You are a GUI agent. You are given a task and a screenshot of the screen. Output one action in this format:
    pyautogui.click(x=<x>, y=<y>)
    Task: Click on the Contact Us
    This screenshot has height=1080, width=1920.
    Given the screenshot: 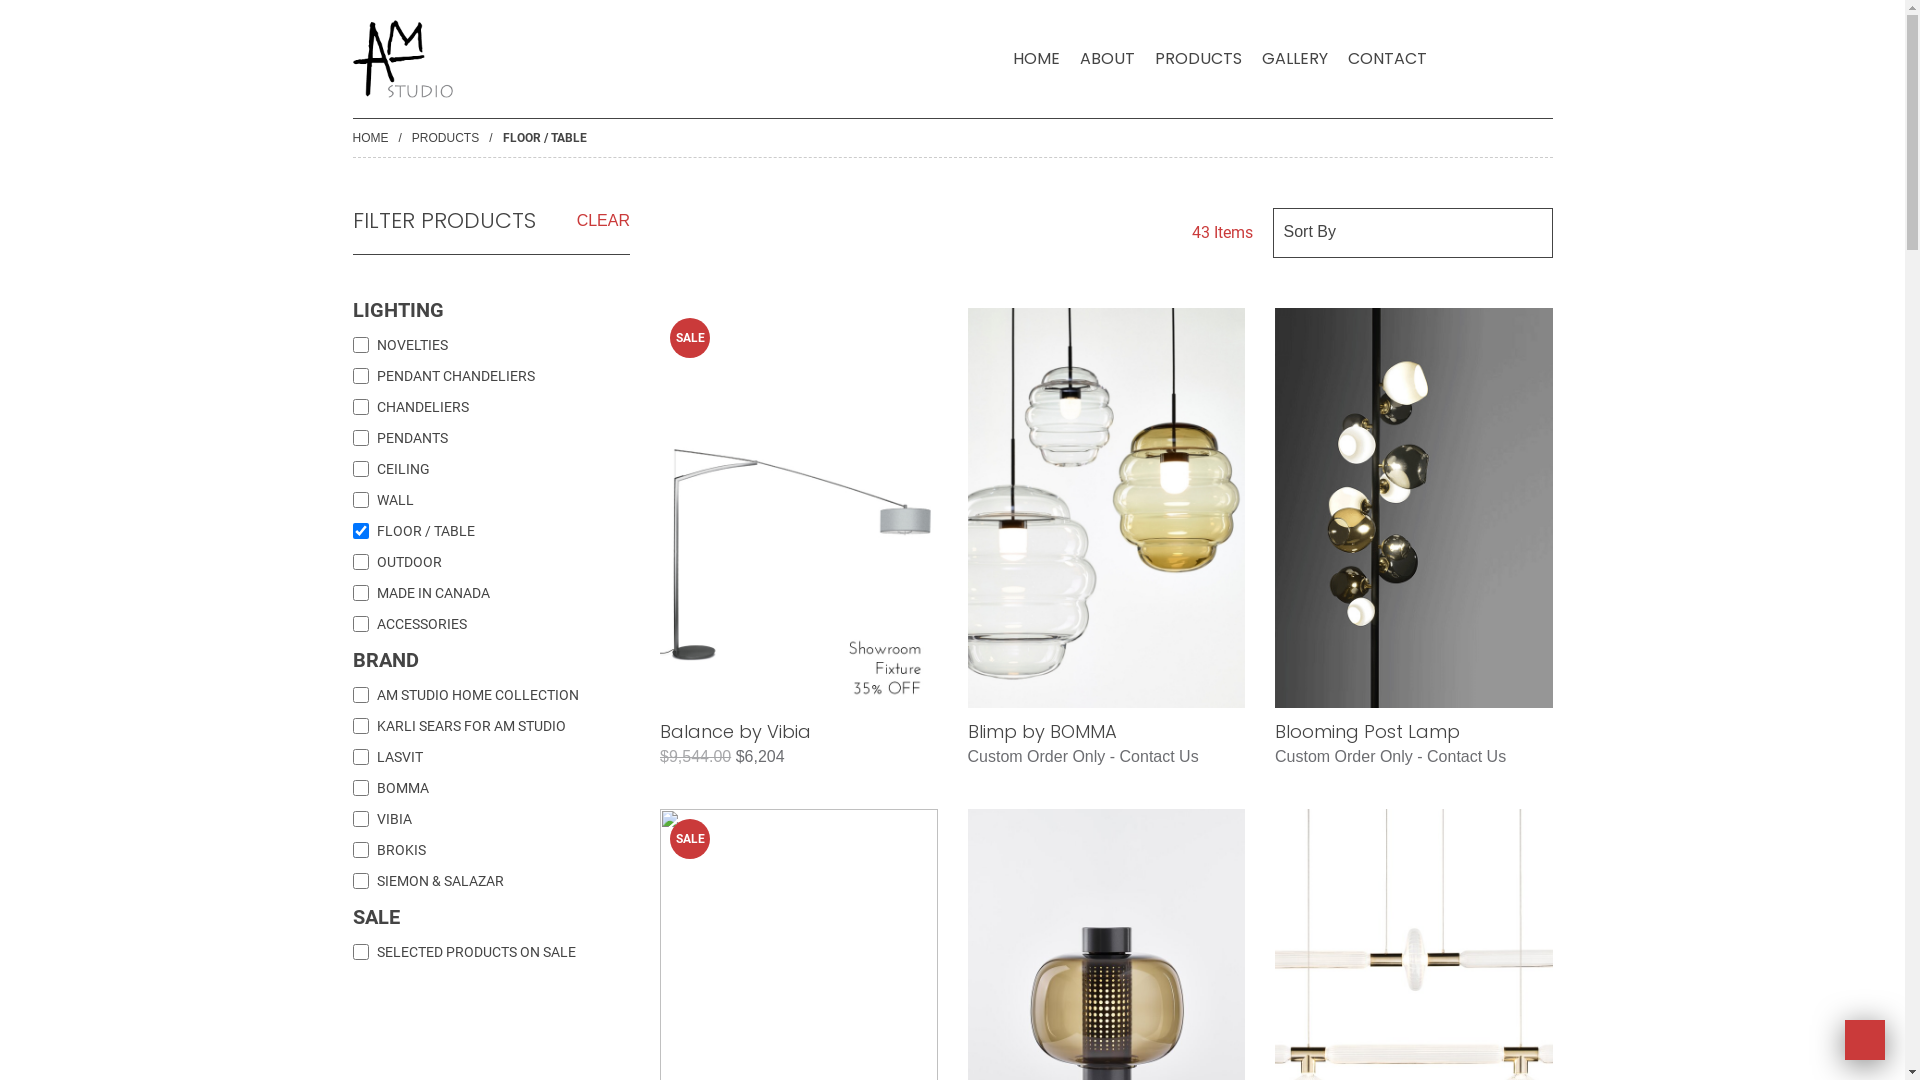 What is the action you would take?
    pyautogui.click(x=1466, y=756)
    